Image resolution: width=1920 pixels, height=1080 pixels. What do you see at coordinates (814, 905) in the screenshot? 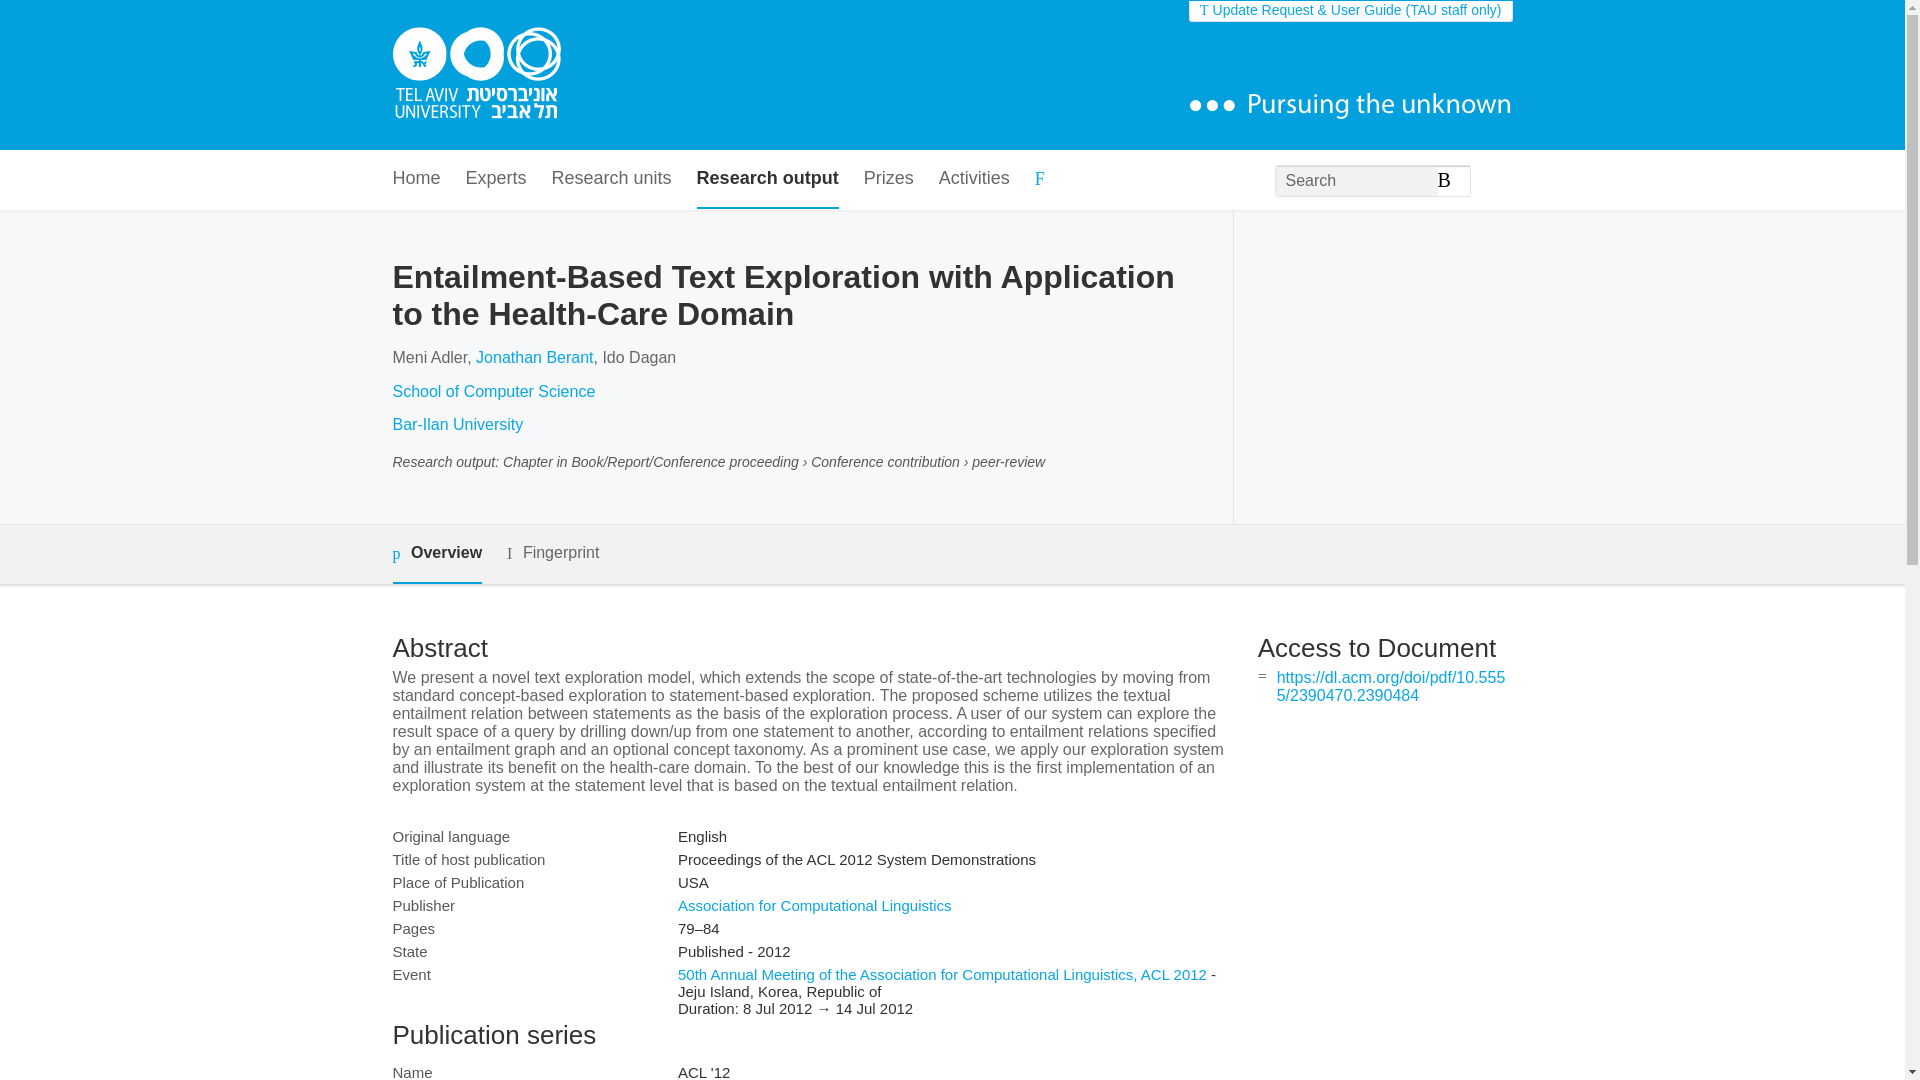
I see `Association for Computational Linguistics` at bounding box center [814, 905].